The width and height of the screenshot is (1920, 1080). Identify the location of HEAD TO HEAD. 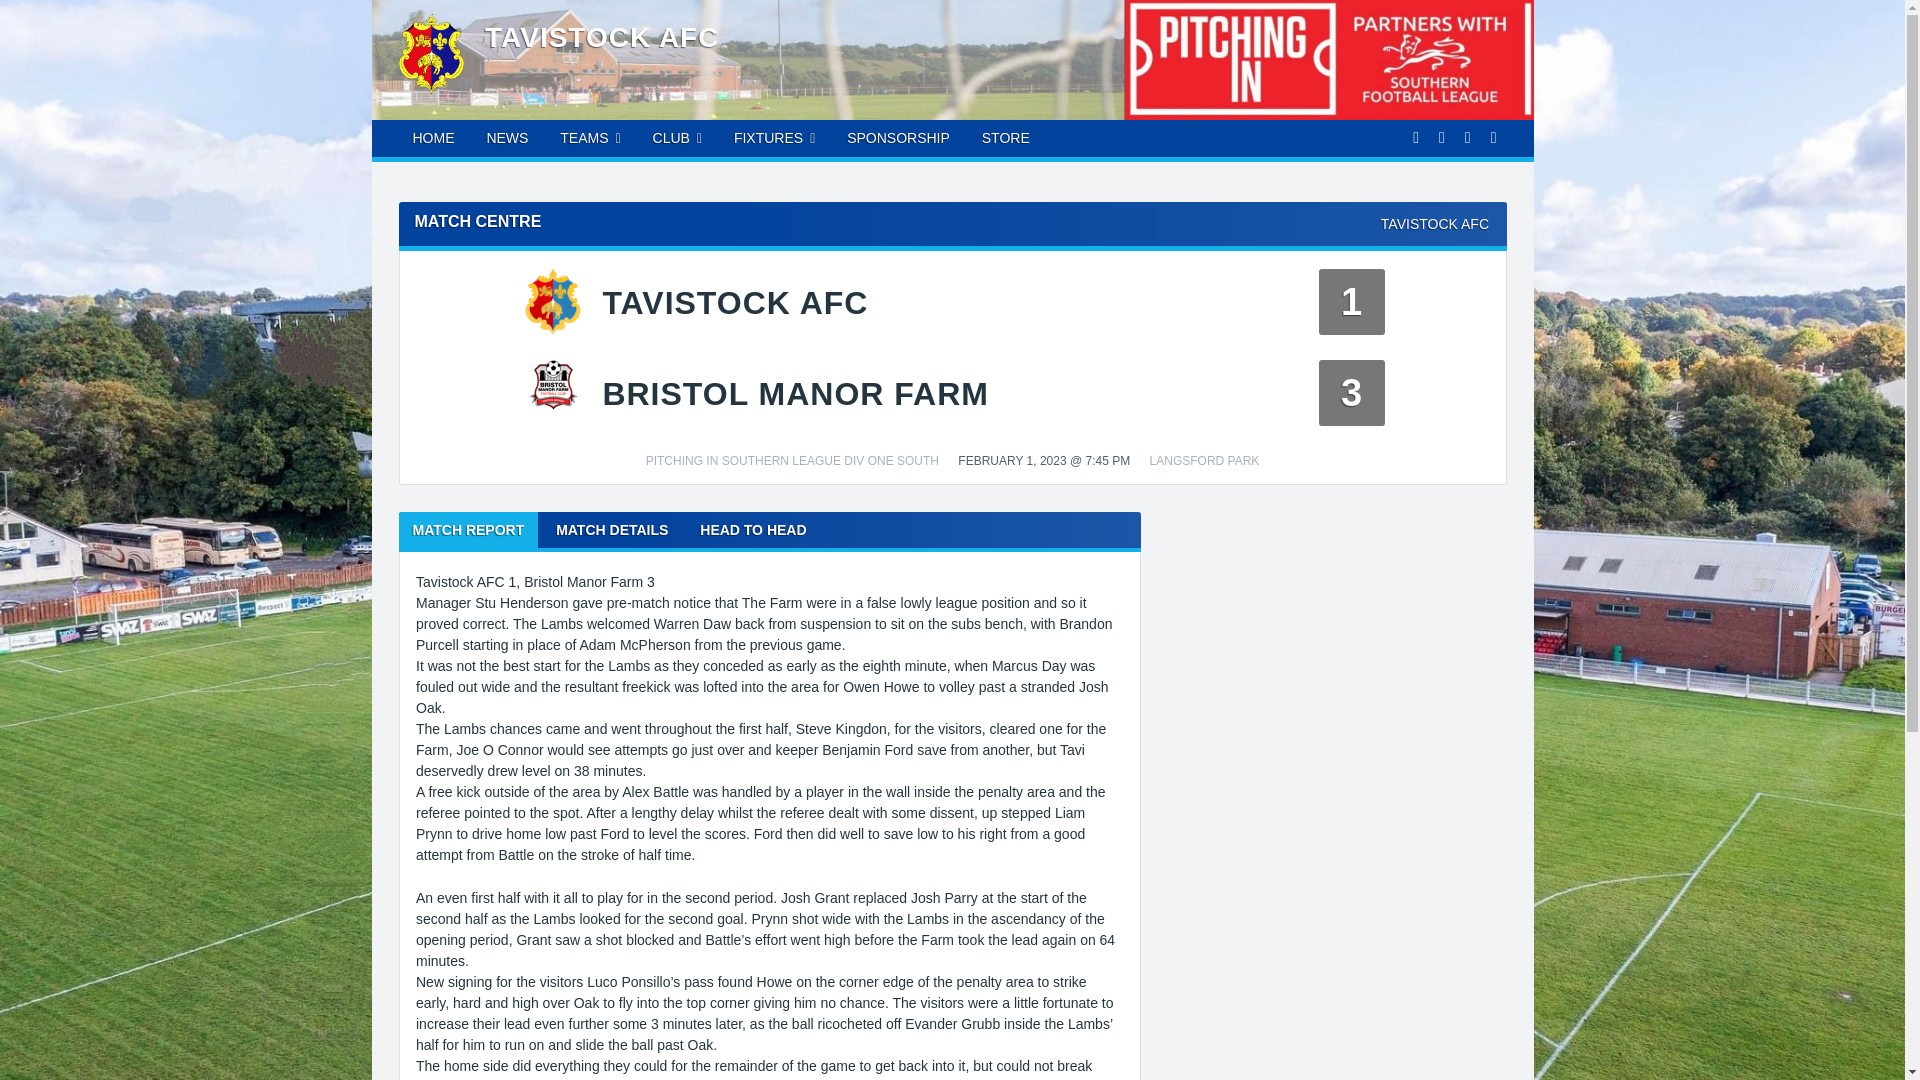
(752, 529).